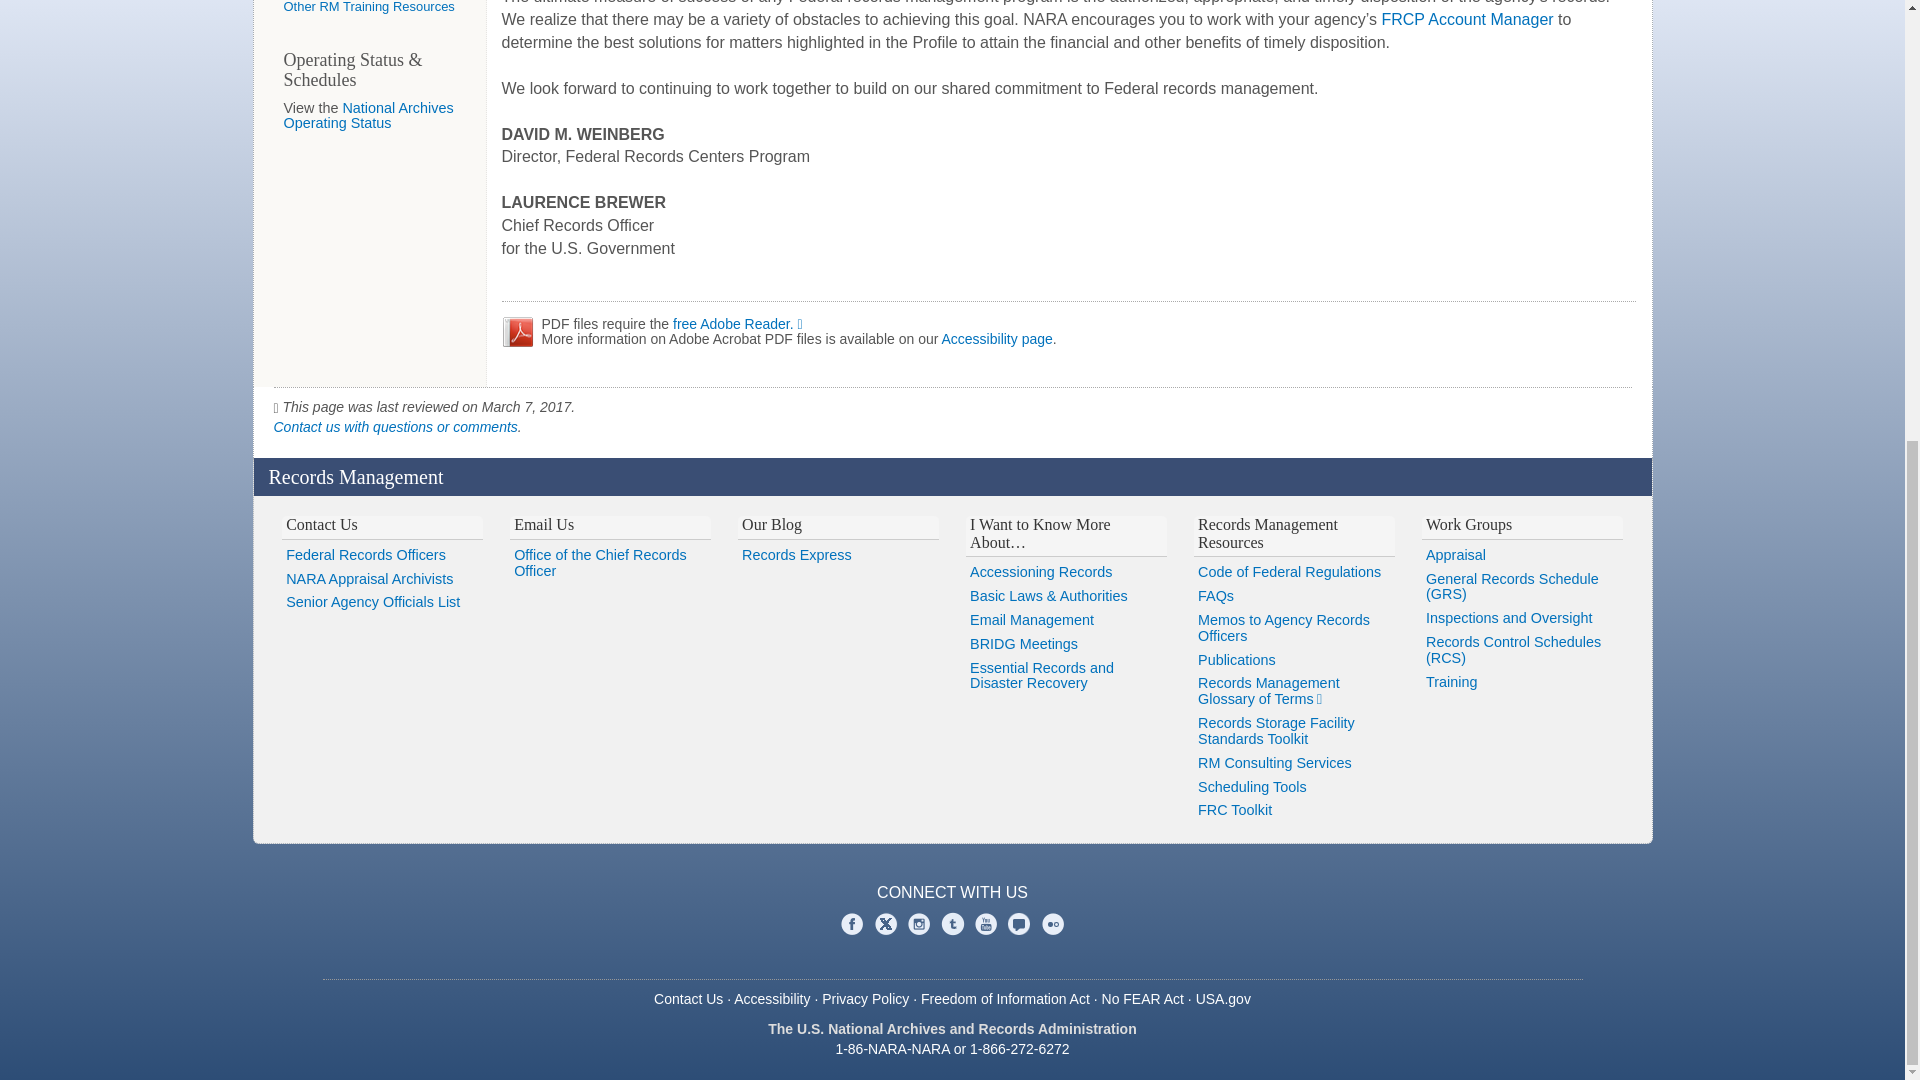 The height and width of the screenshot is (1080, 1920). Describe the element at coordinates (368, 116) in the screenshot. I see `National Archives Operating Status` at that location.